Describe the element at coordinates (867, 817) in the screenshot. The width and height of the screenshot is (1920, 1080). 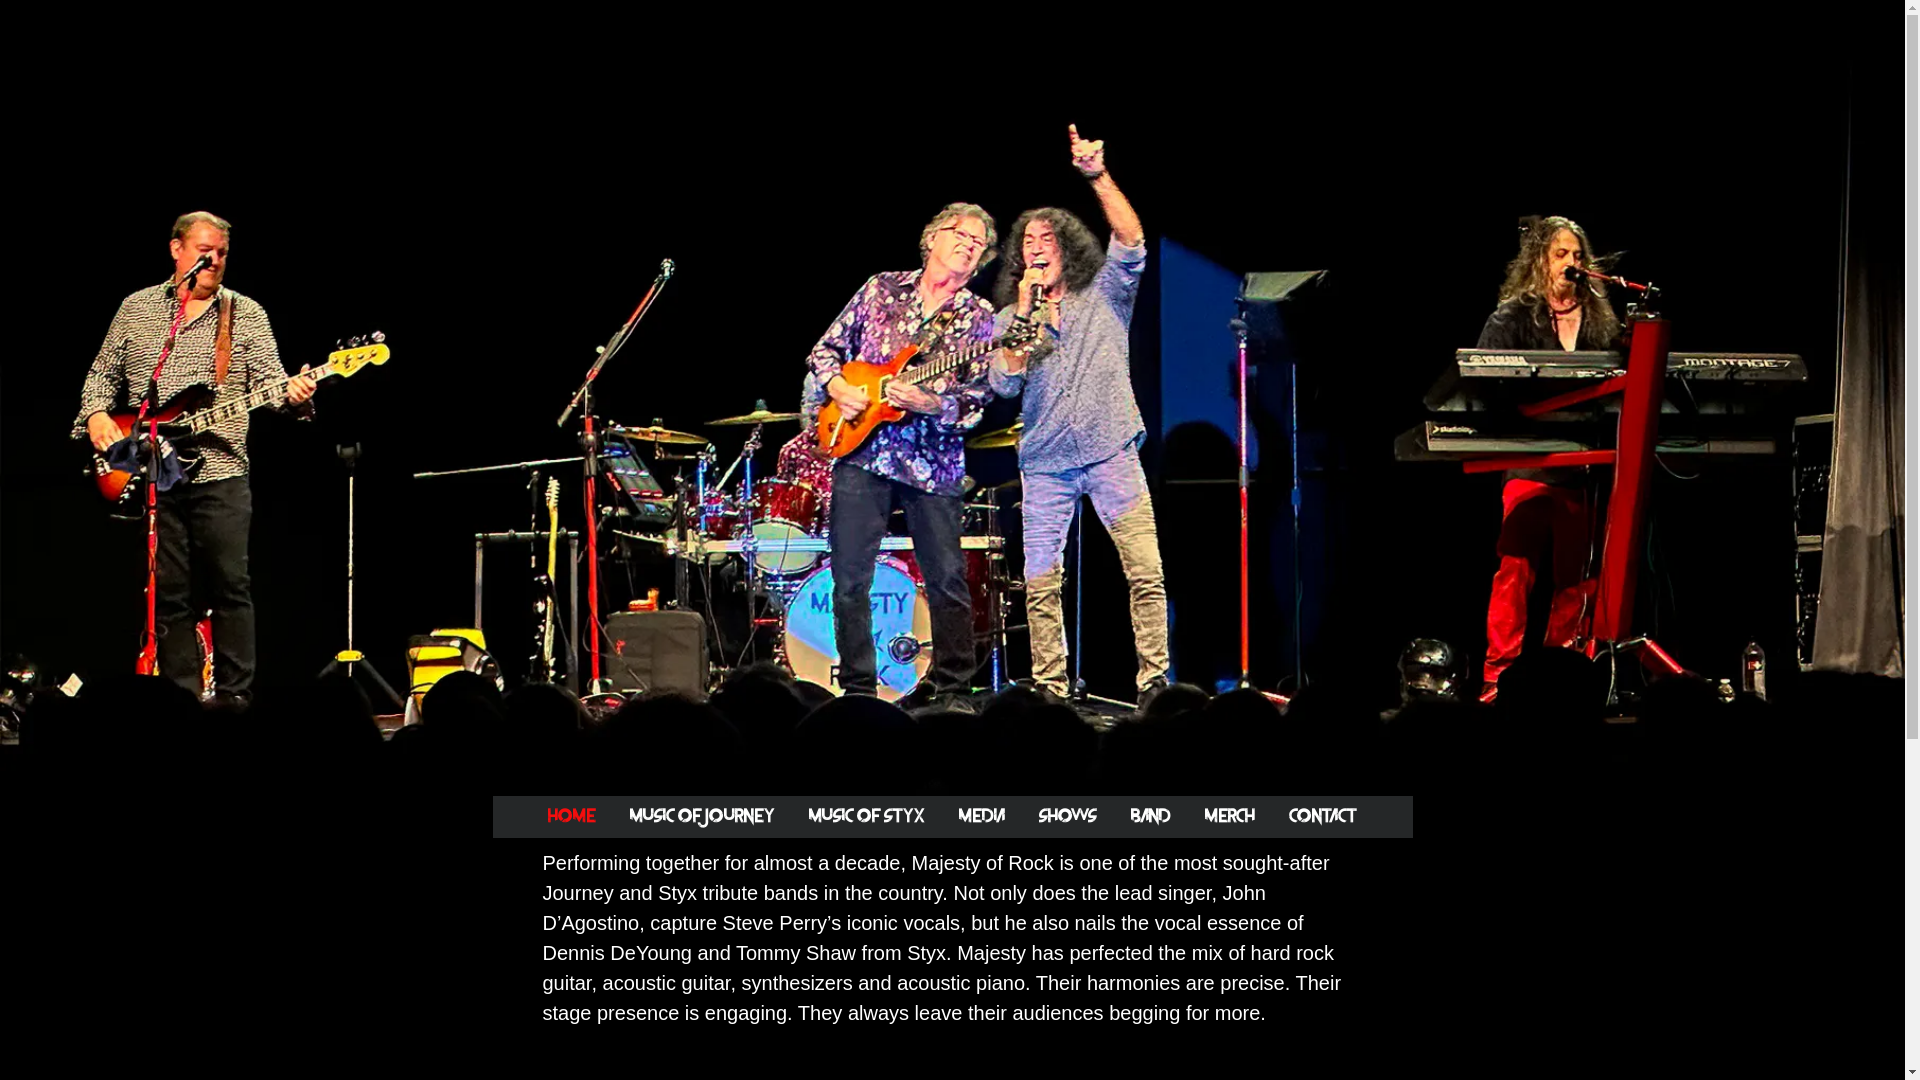
I see `Music of Styx` at that location.